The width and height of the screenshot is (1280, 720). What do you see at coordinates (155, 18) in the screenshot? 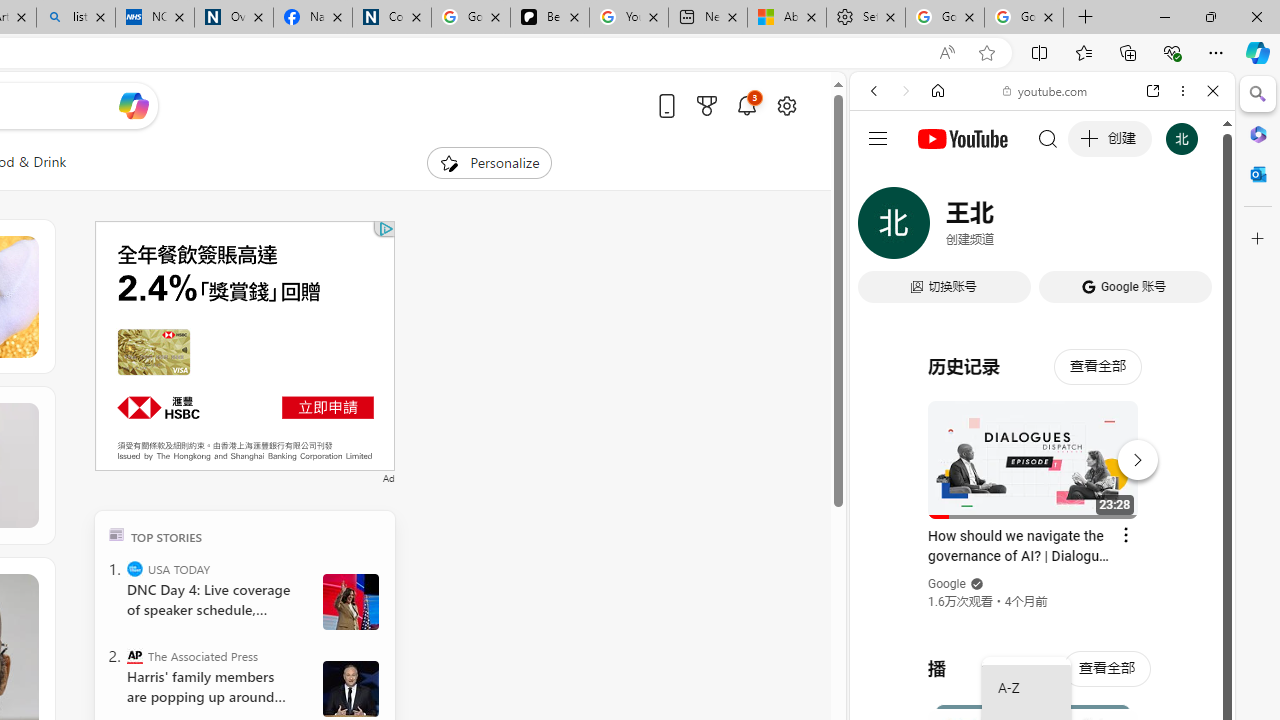
I see `NCL Adult Asthma Inhaler Choice Guideline` at bounding box center [155, 18].